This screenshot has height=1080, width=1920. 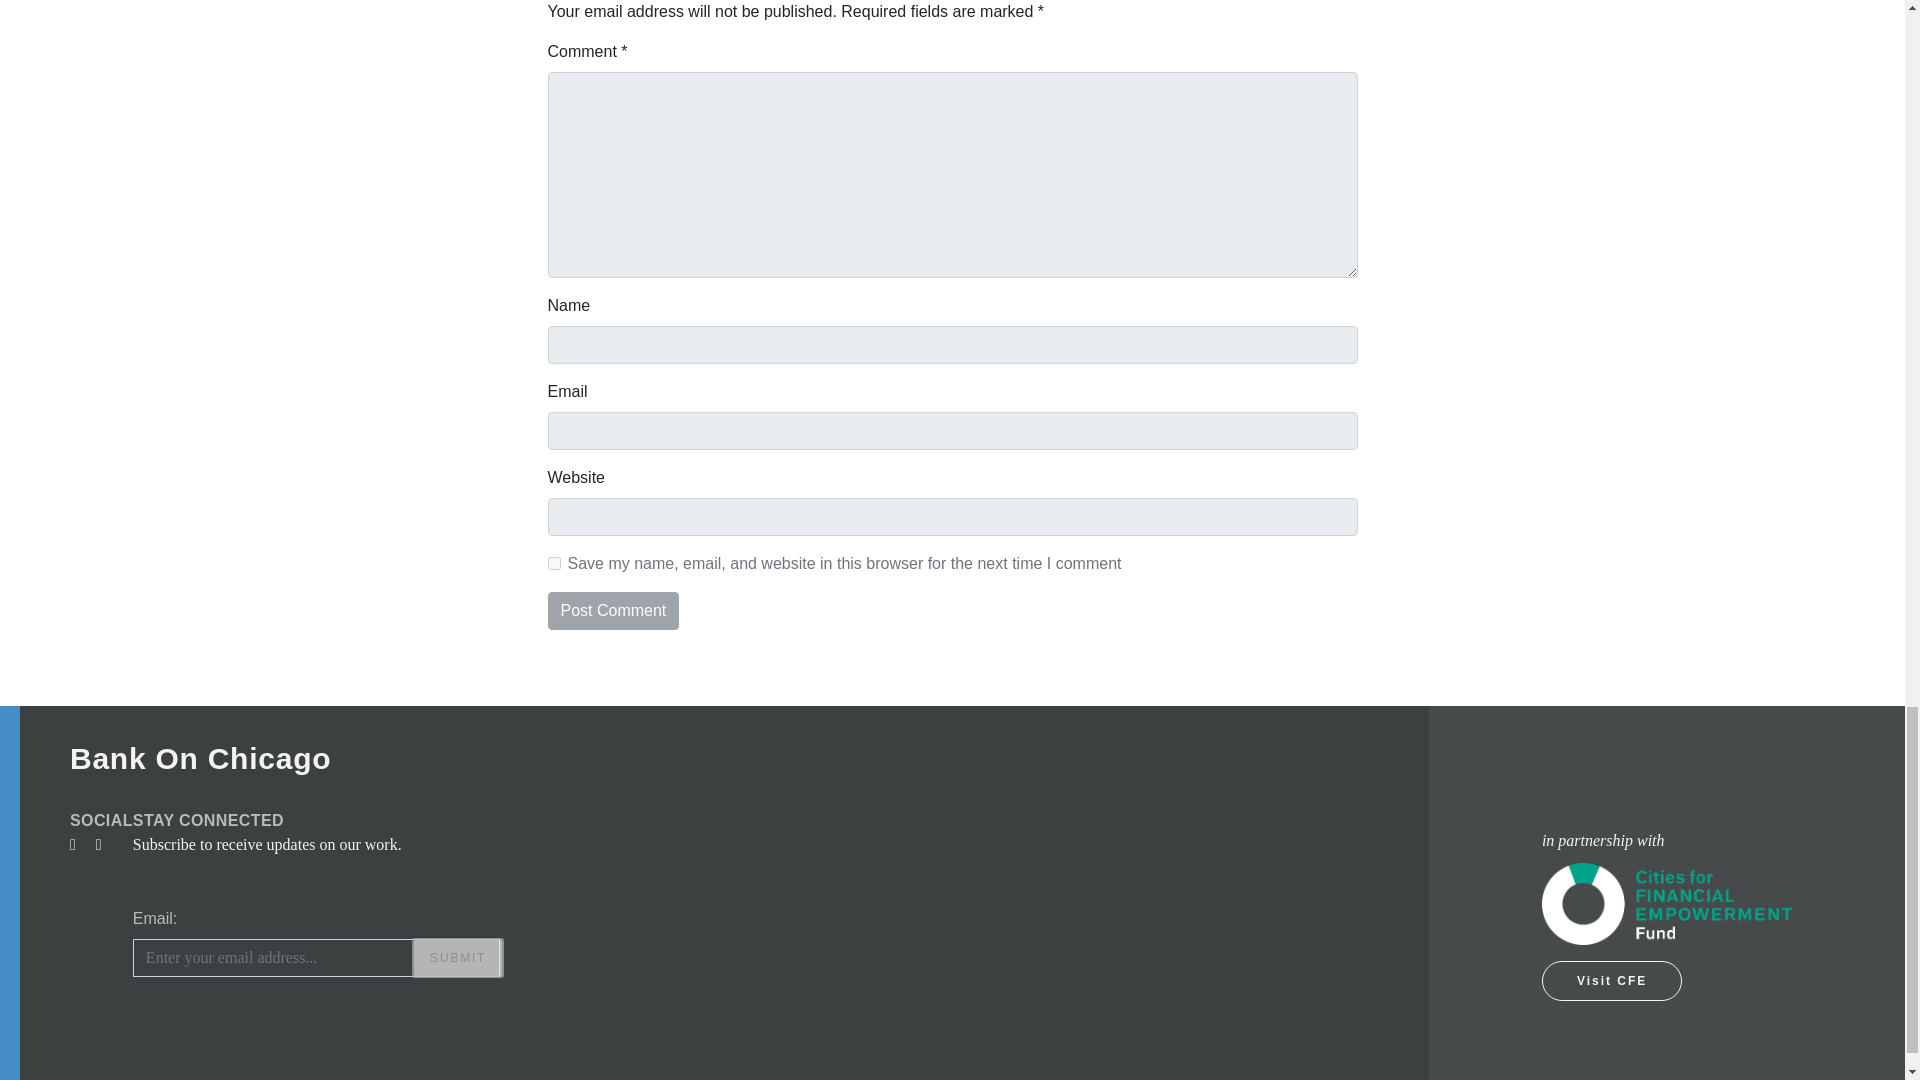 I want to click on yes, so click(x=554, y=564).